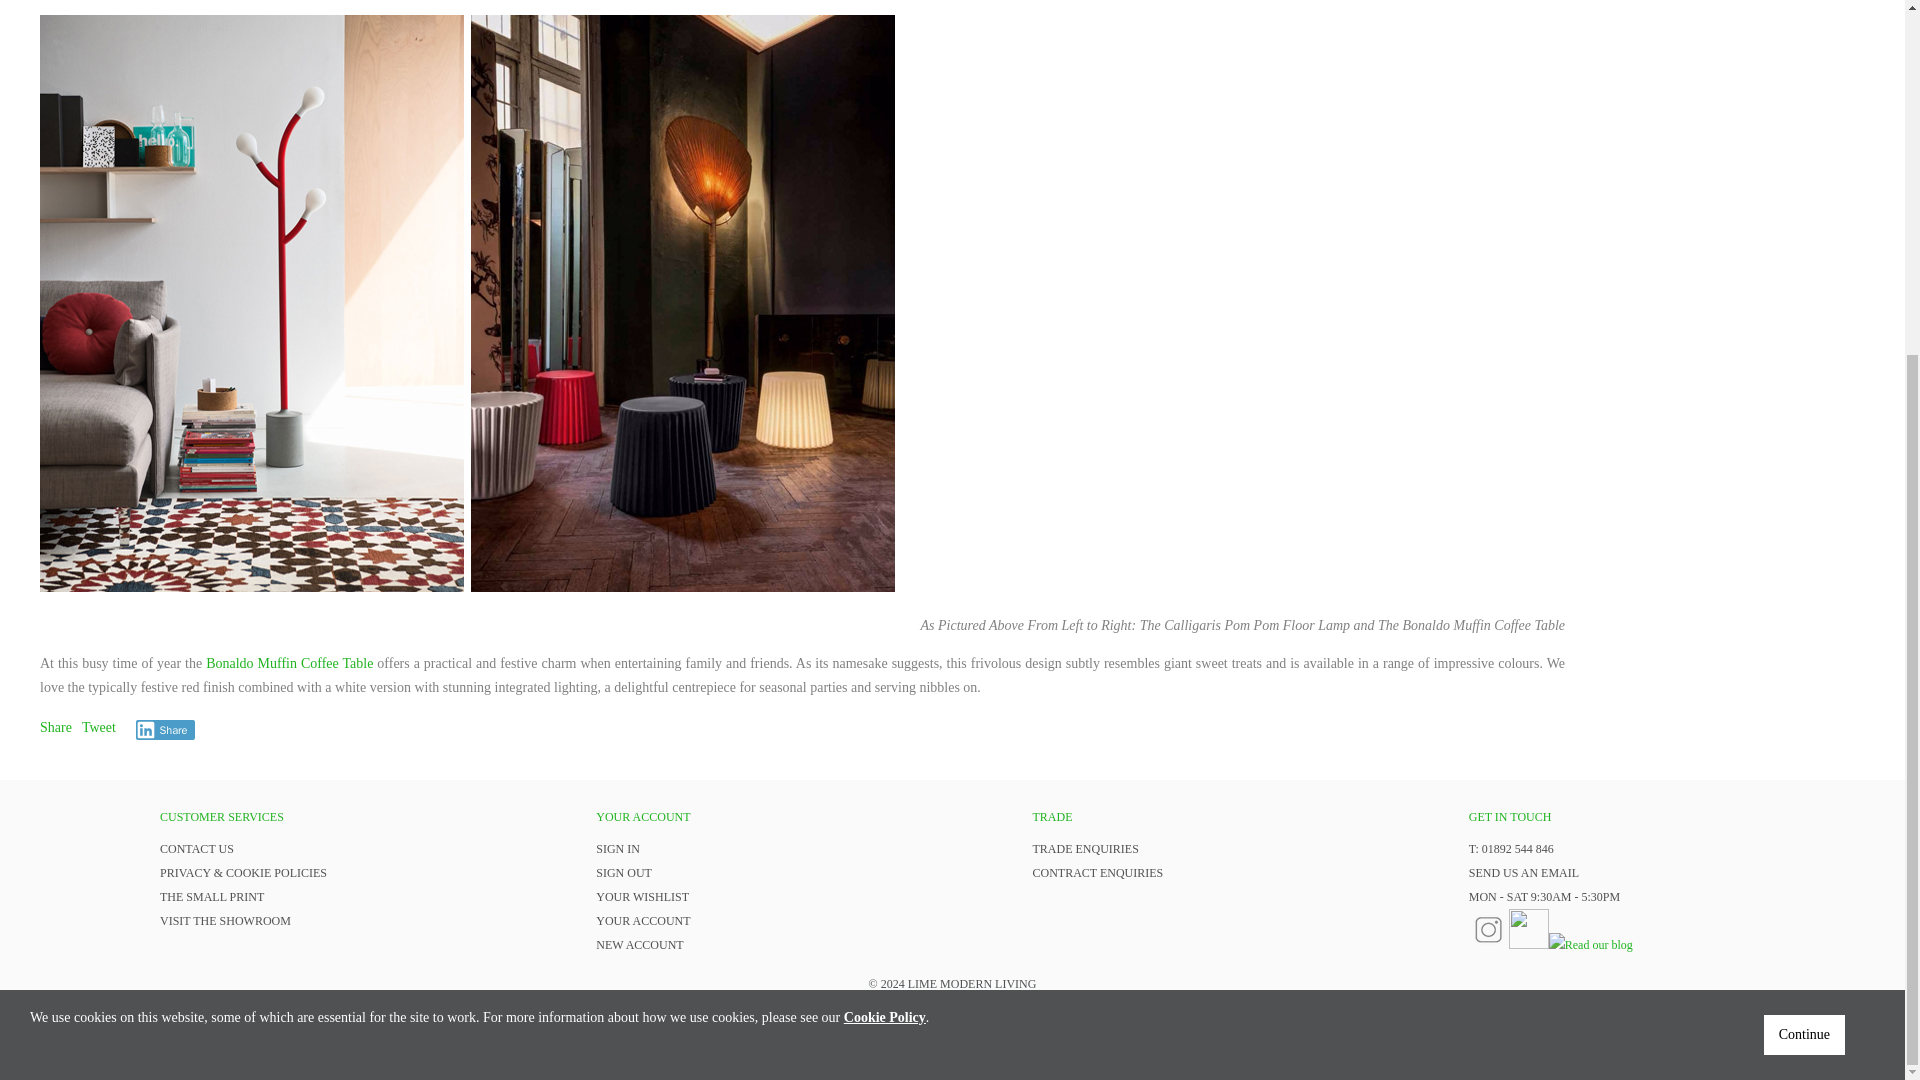 This screenshot has height=1080, width=1920. I want to click on SEND US AN EMAIL, so click(1523, 873).